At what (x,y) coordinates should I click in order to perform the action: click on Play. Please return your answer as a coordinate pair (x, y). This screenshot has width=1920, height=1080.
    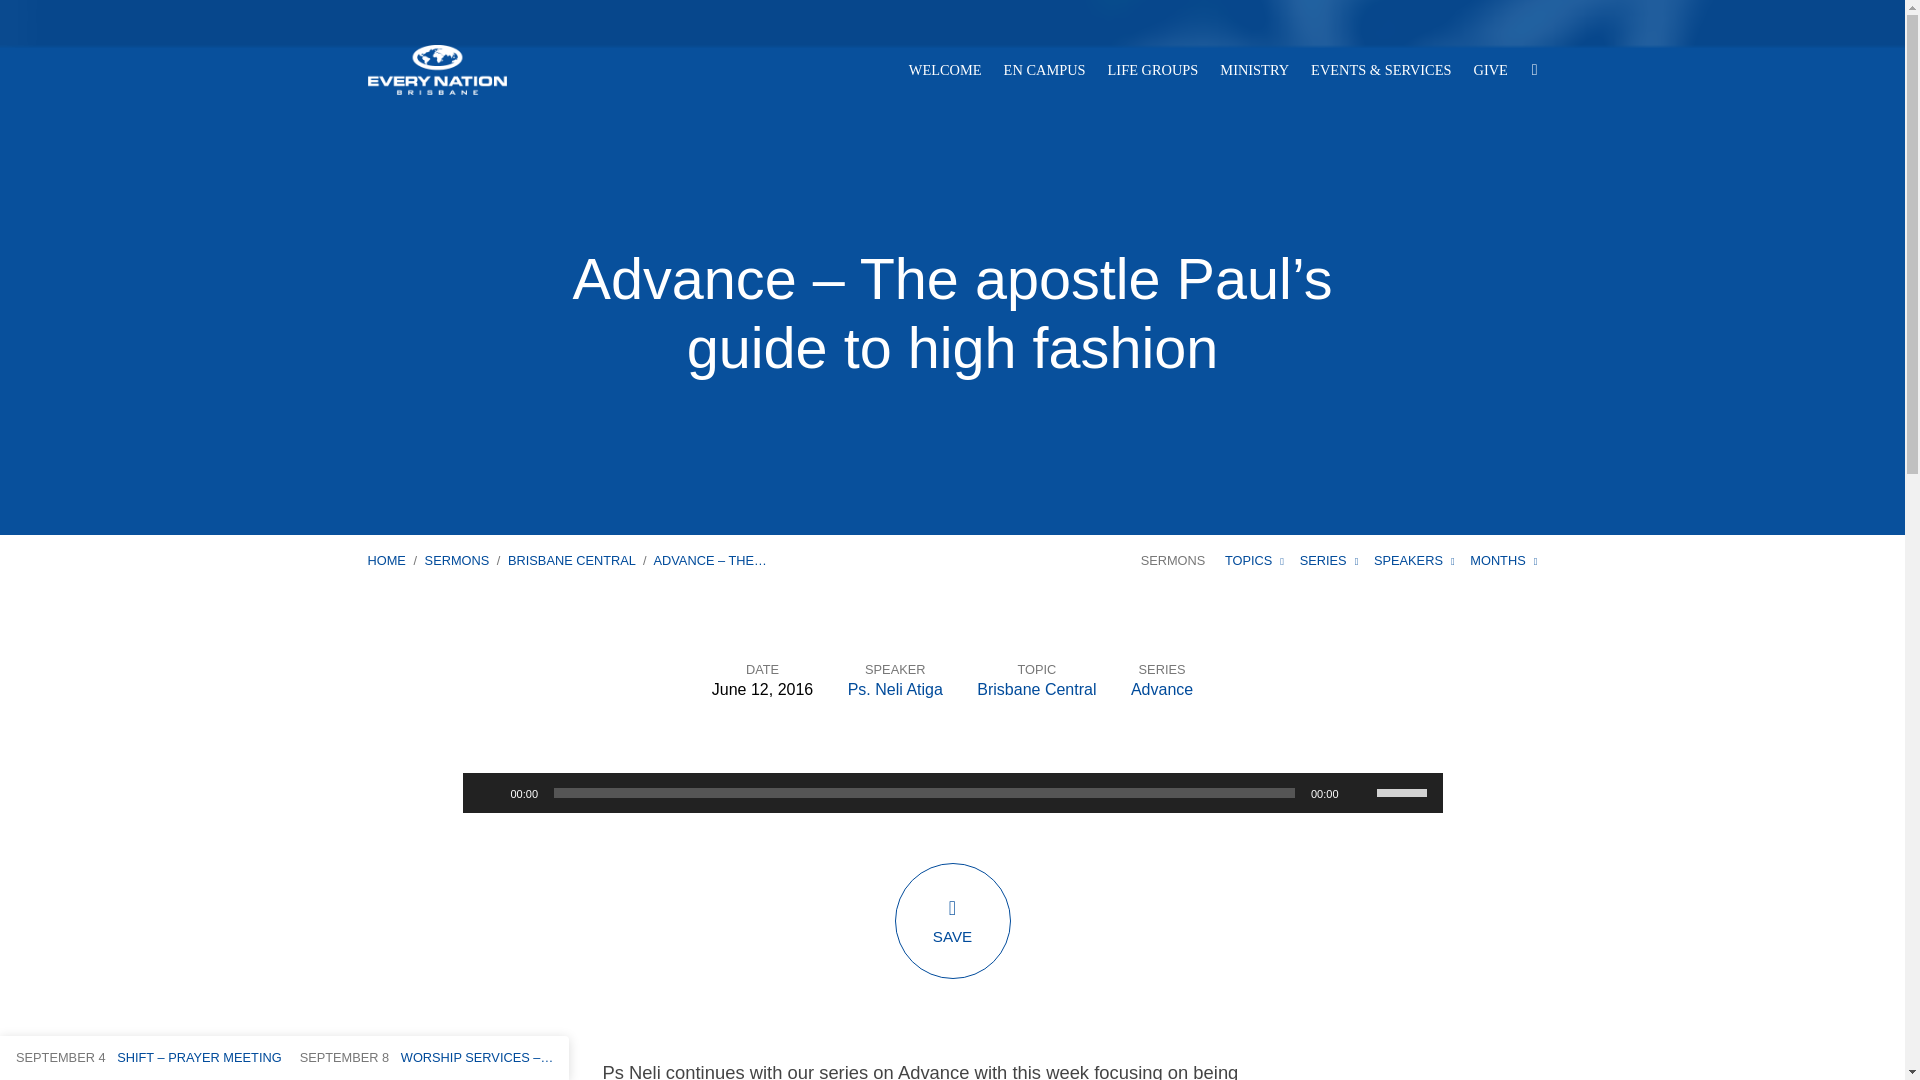
    Looking at the image, I should click on (488, 793).